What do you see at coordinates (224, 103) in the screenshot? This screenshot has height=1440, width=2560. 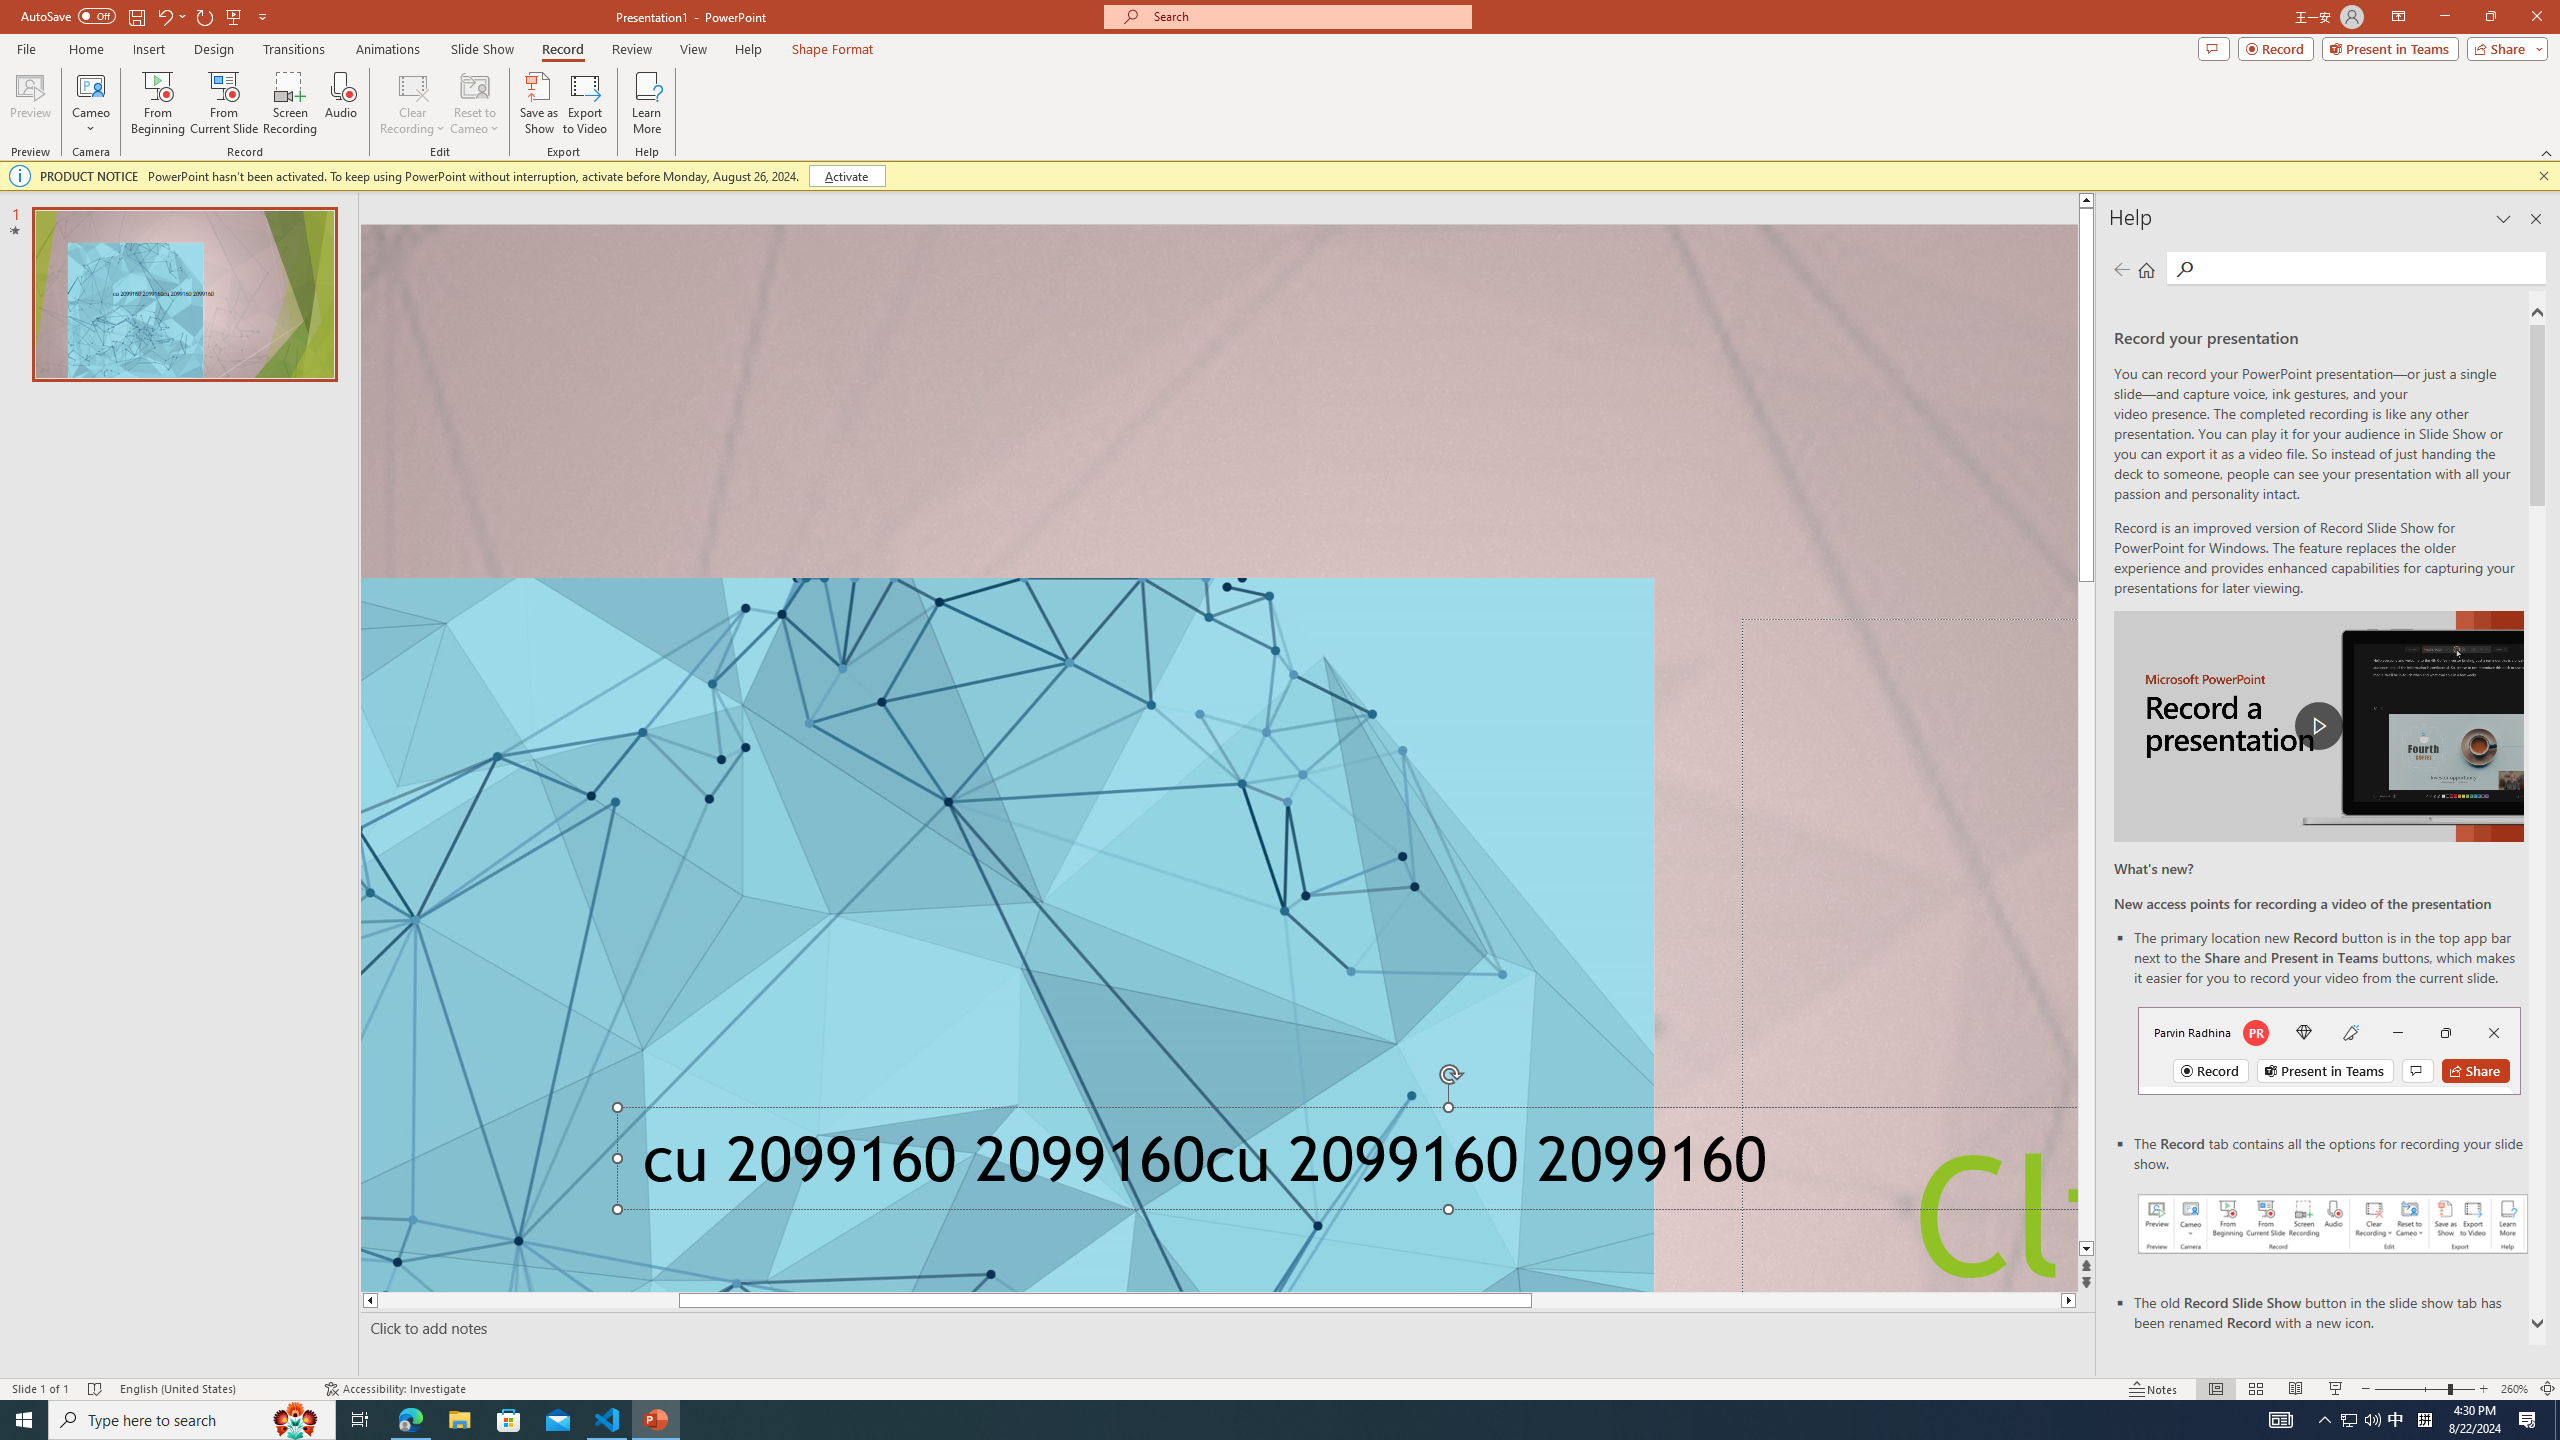 I see `From Current Slide...` at bounding box center [224, 103].